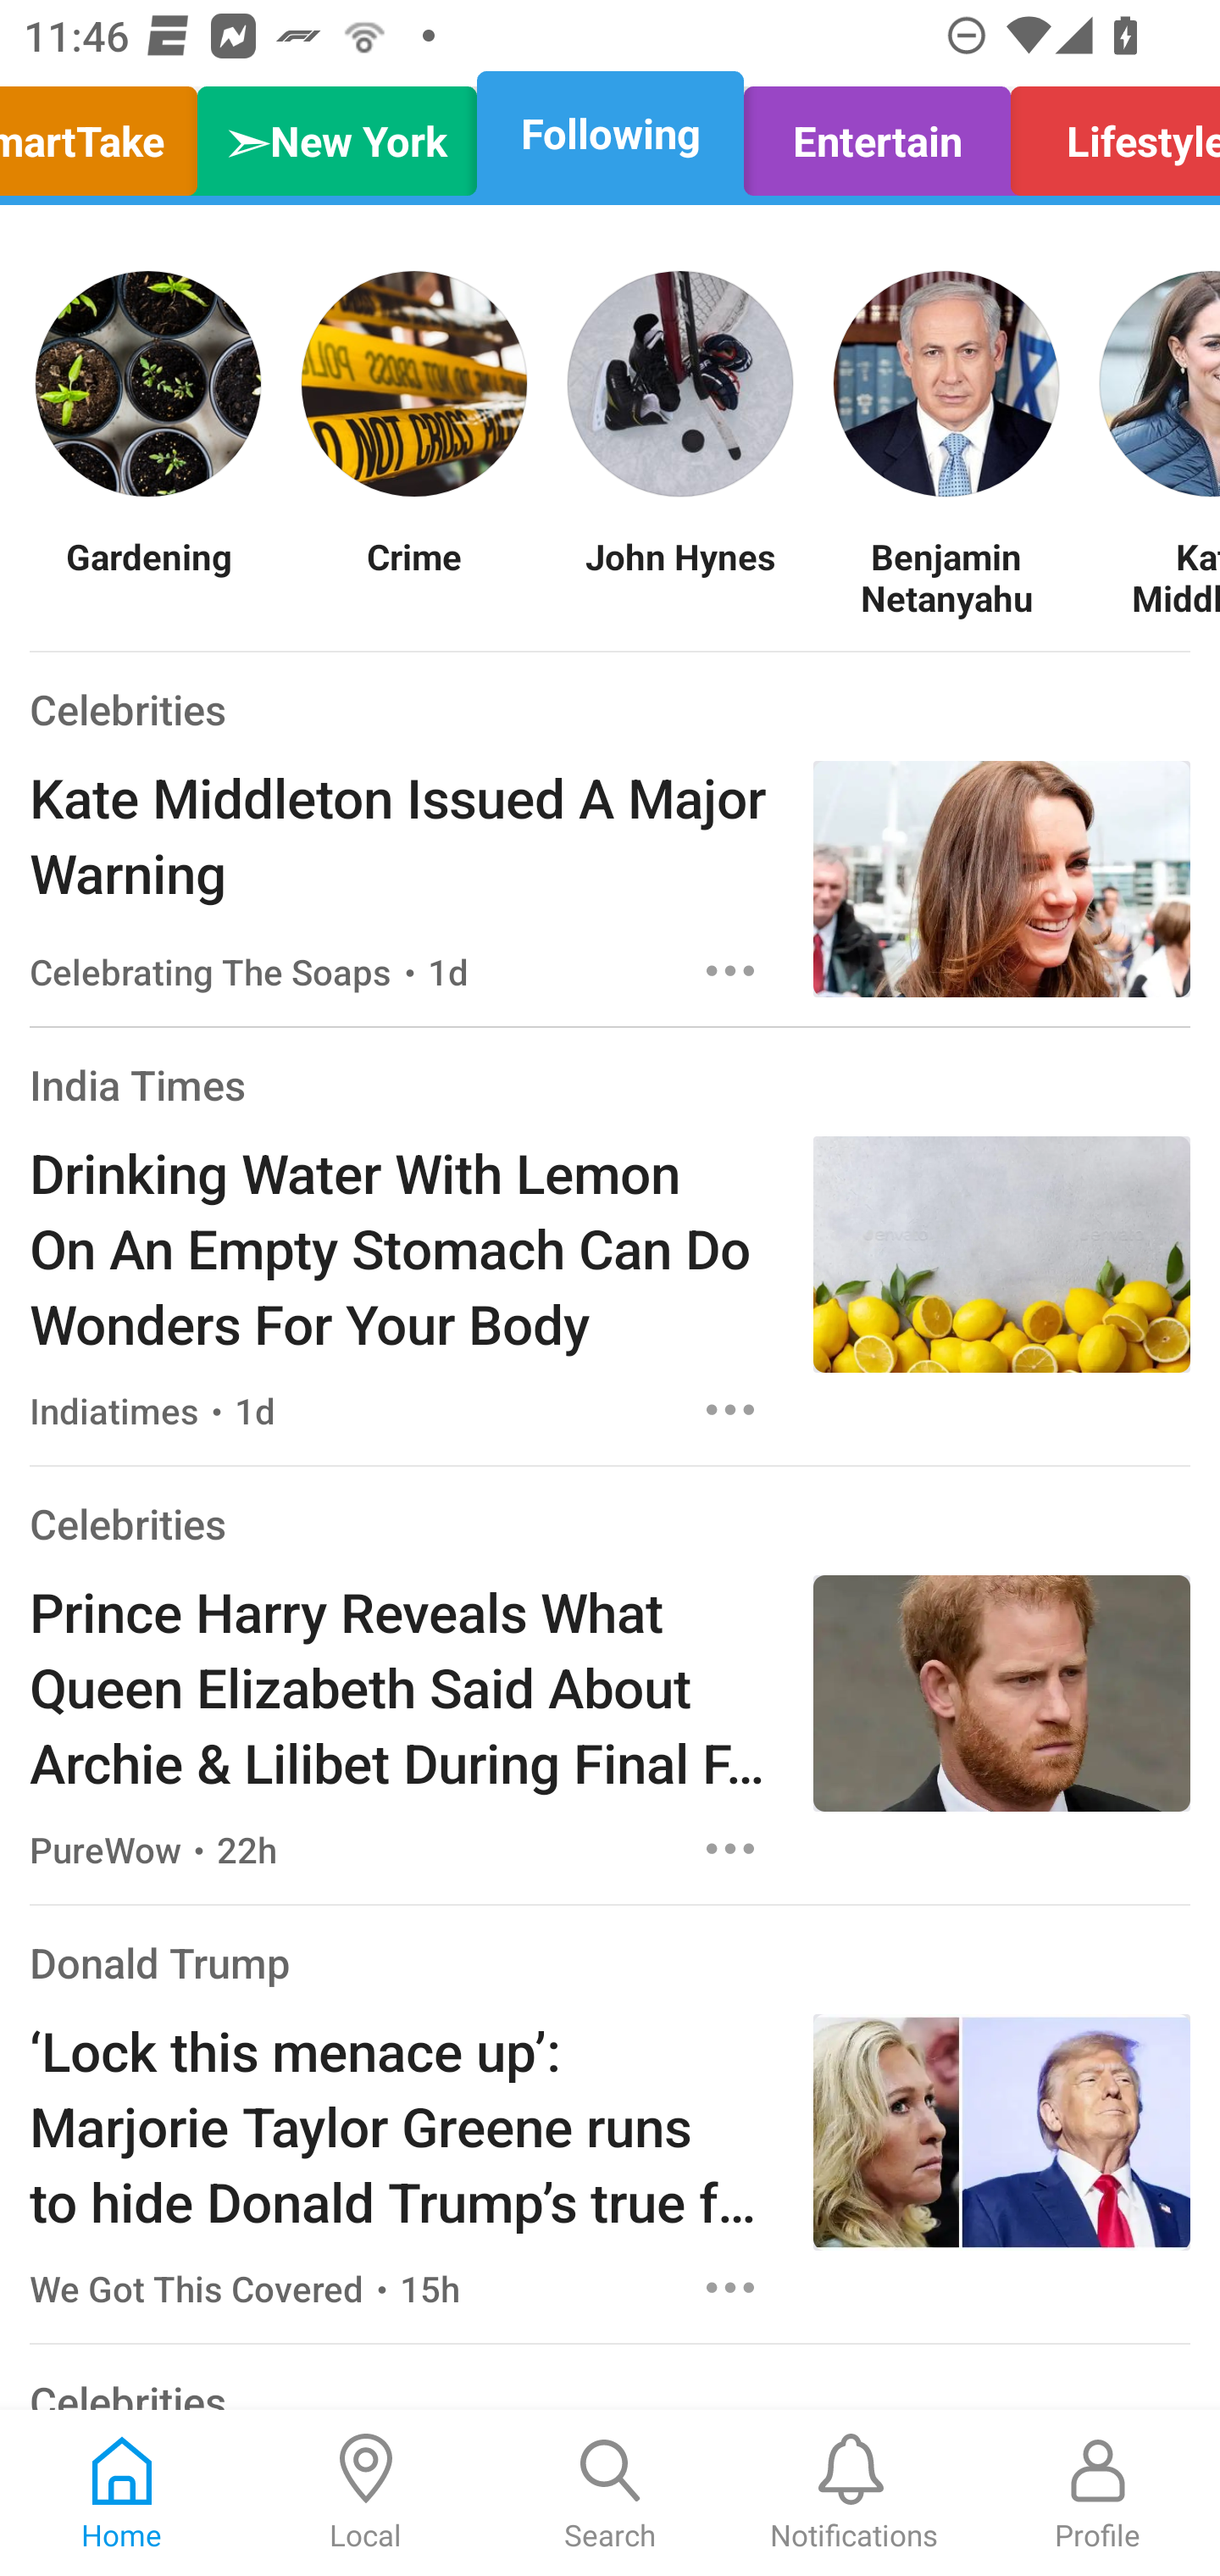 The height and width of the screenshot is (2576, 1220). Describe the element at coordinates (730, 1410) in the screenshot. I see `Options` at that location.